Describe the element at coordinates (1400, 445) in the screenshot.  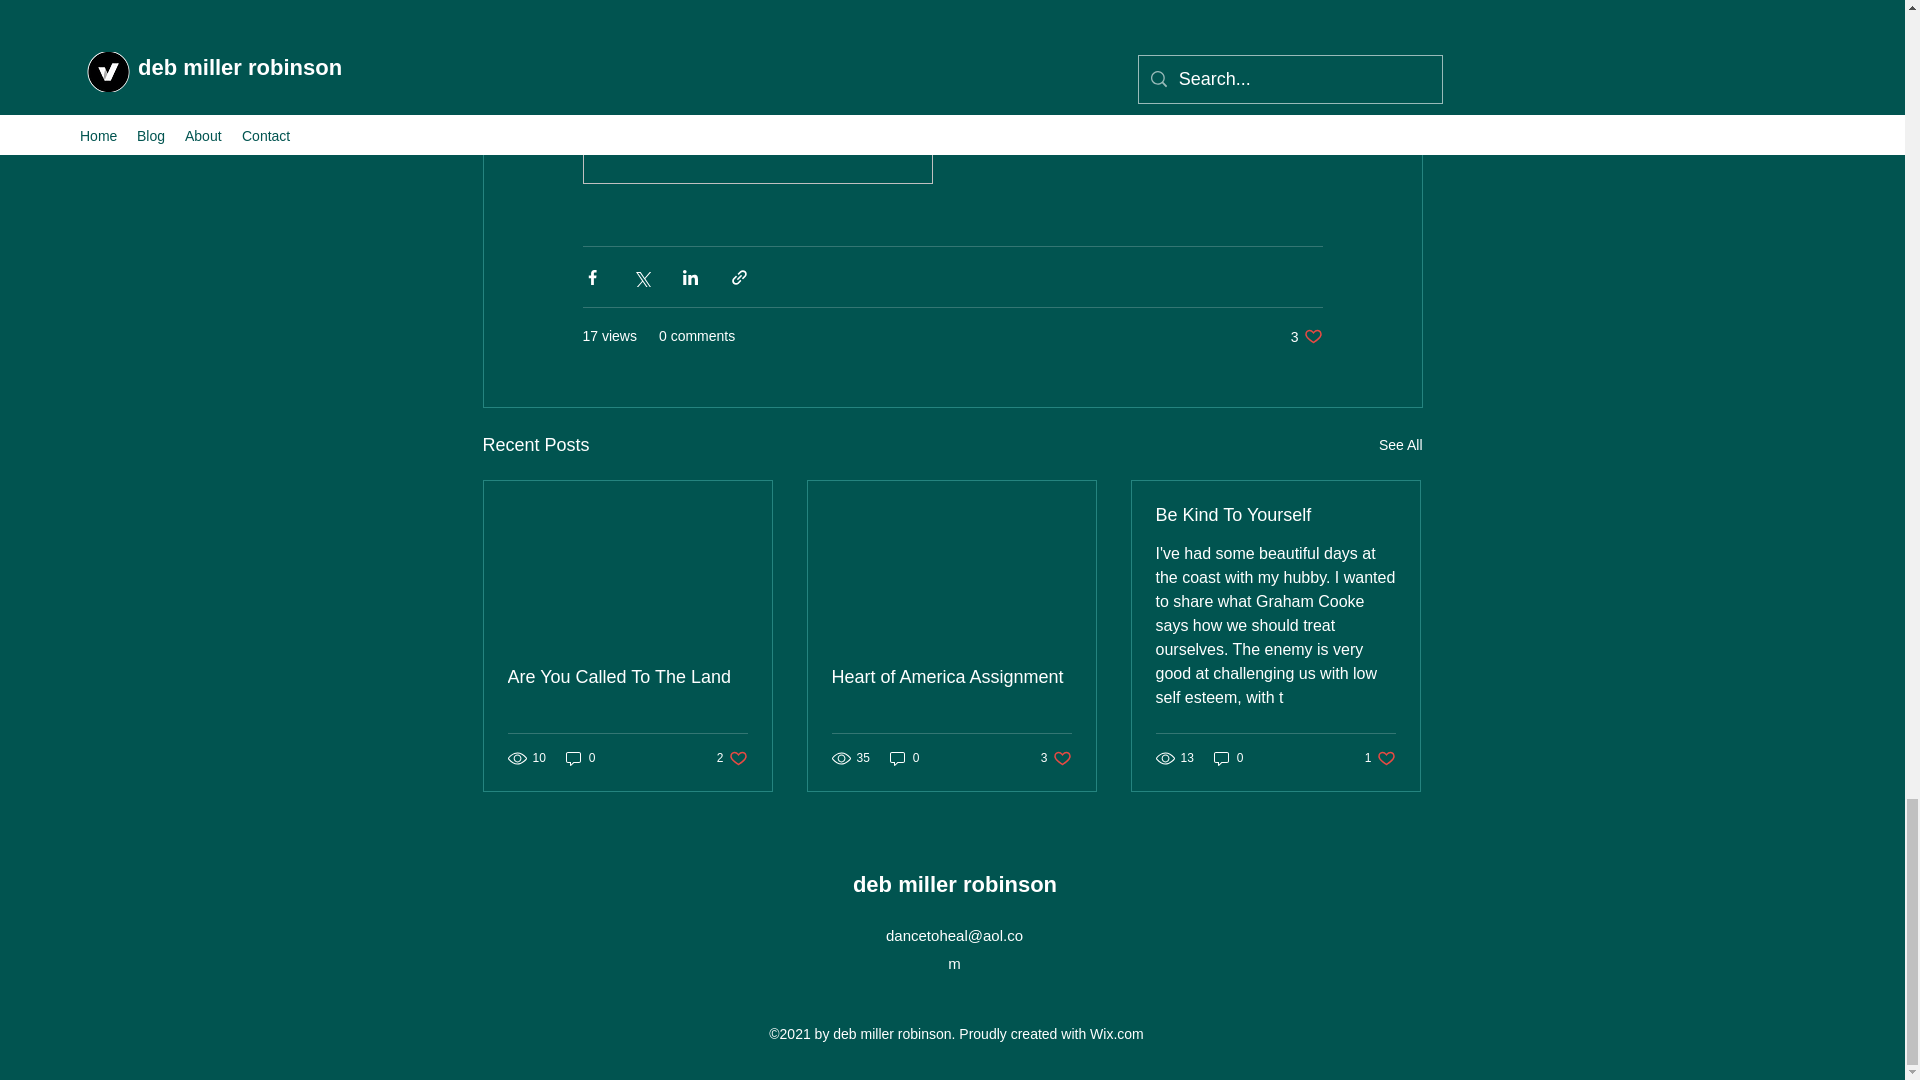
I see `See All` at that location.